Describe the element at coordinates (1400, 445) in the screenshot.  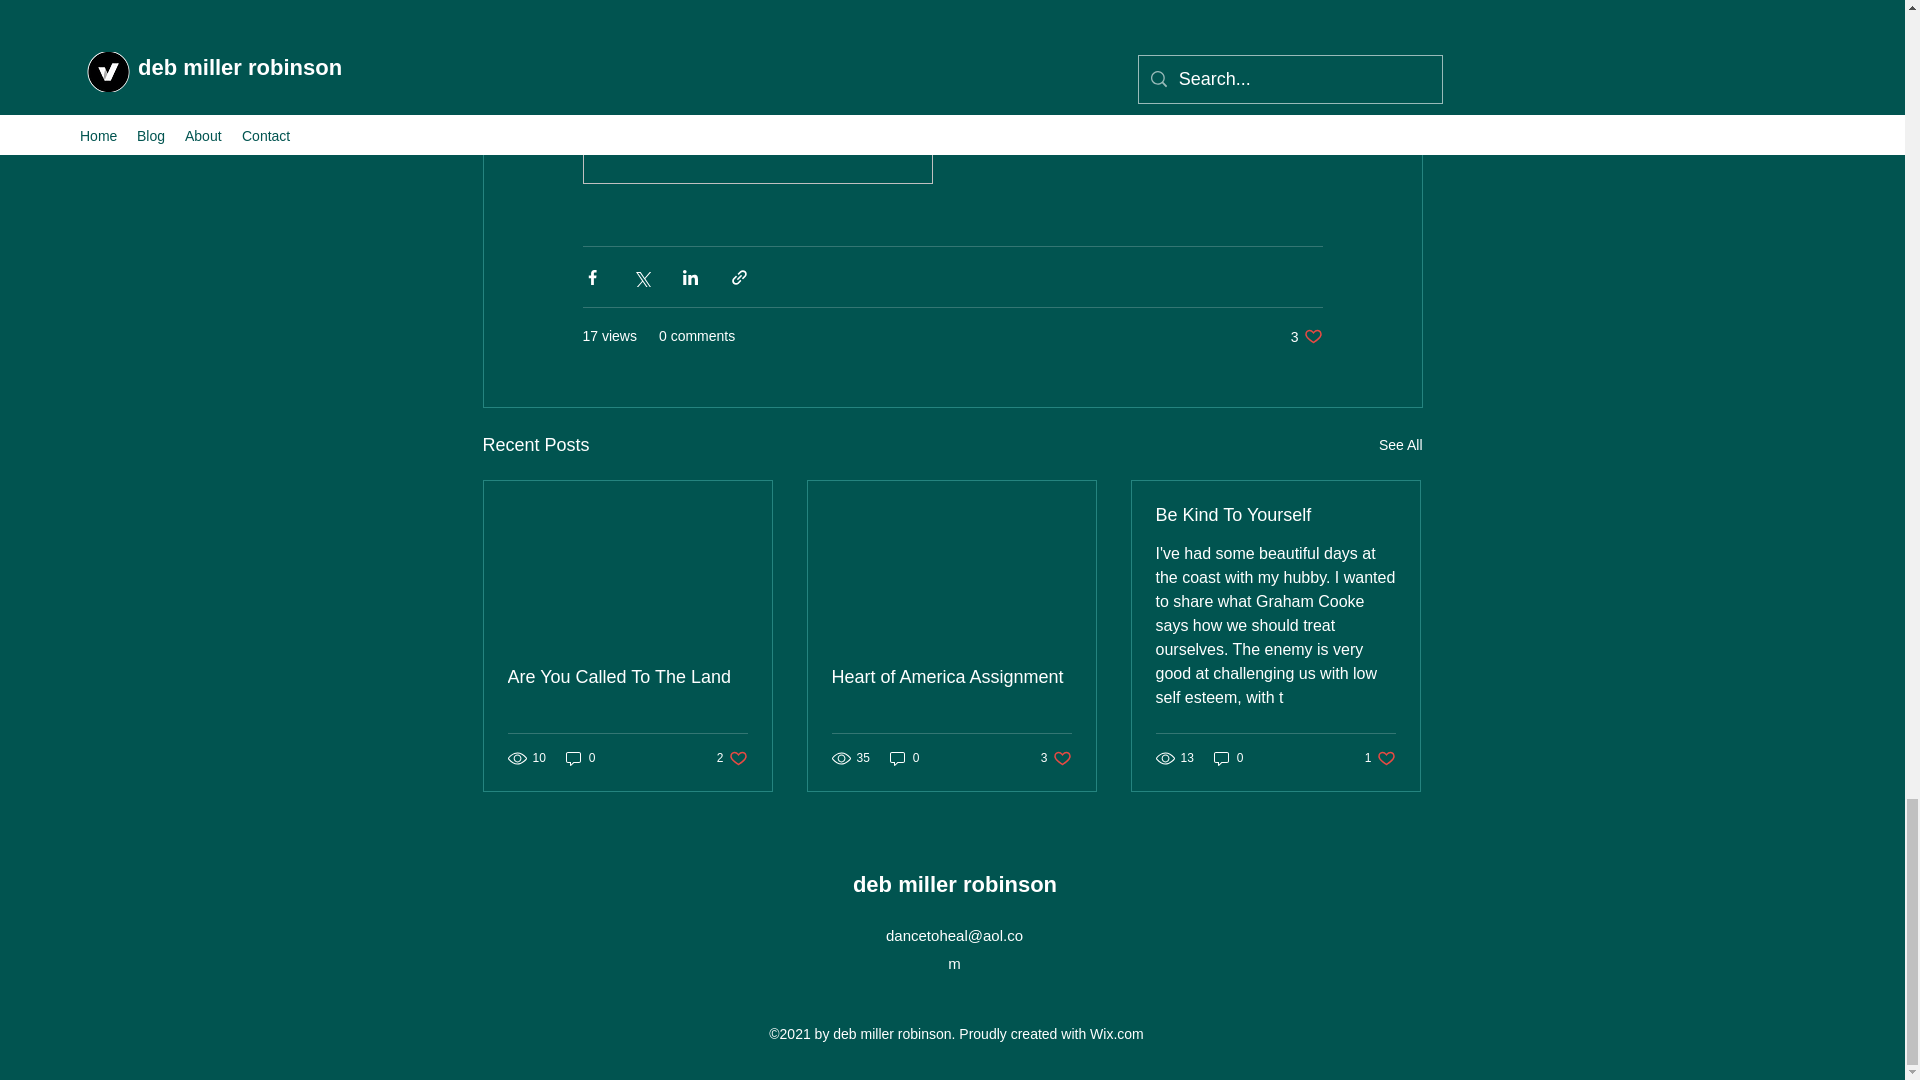
I see `See All` at that location.